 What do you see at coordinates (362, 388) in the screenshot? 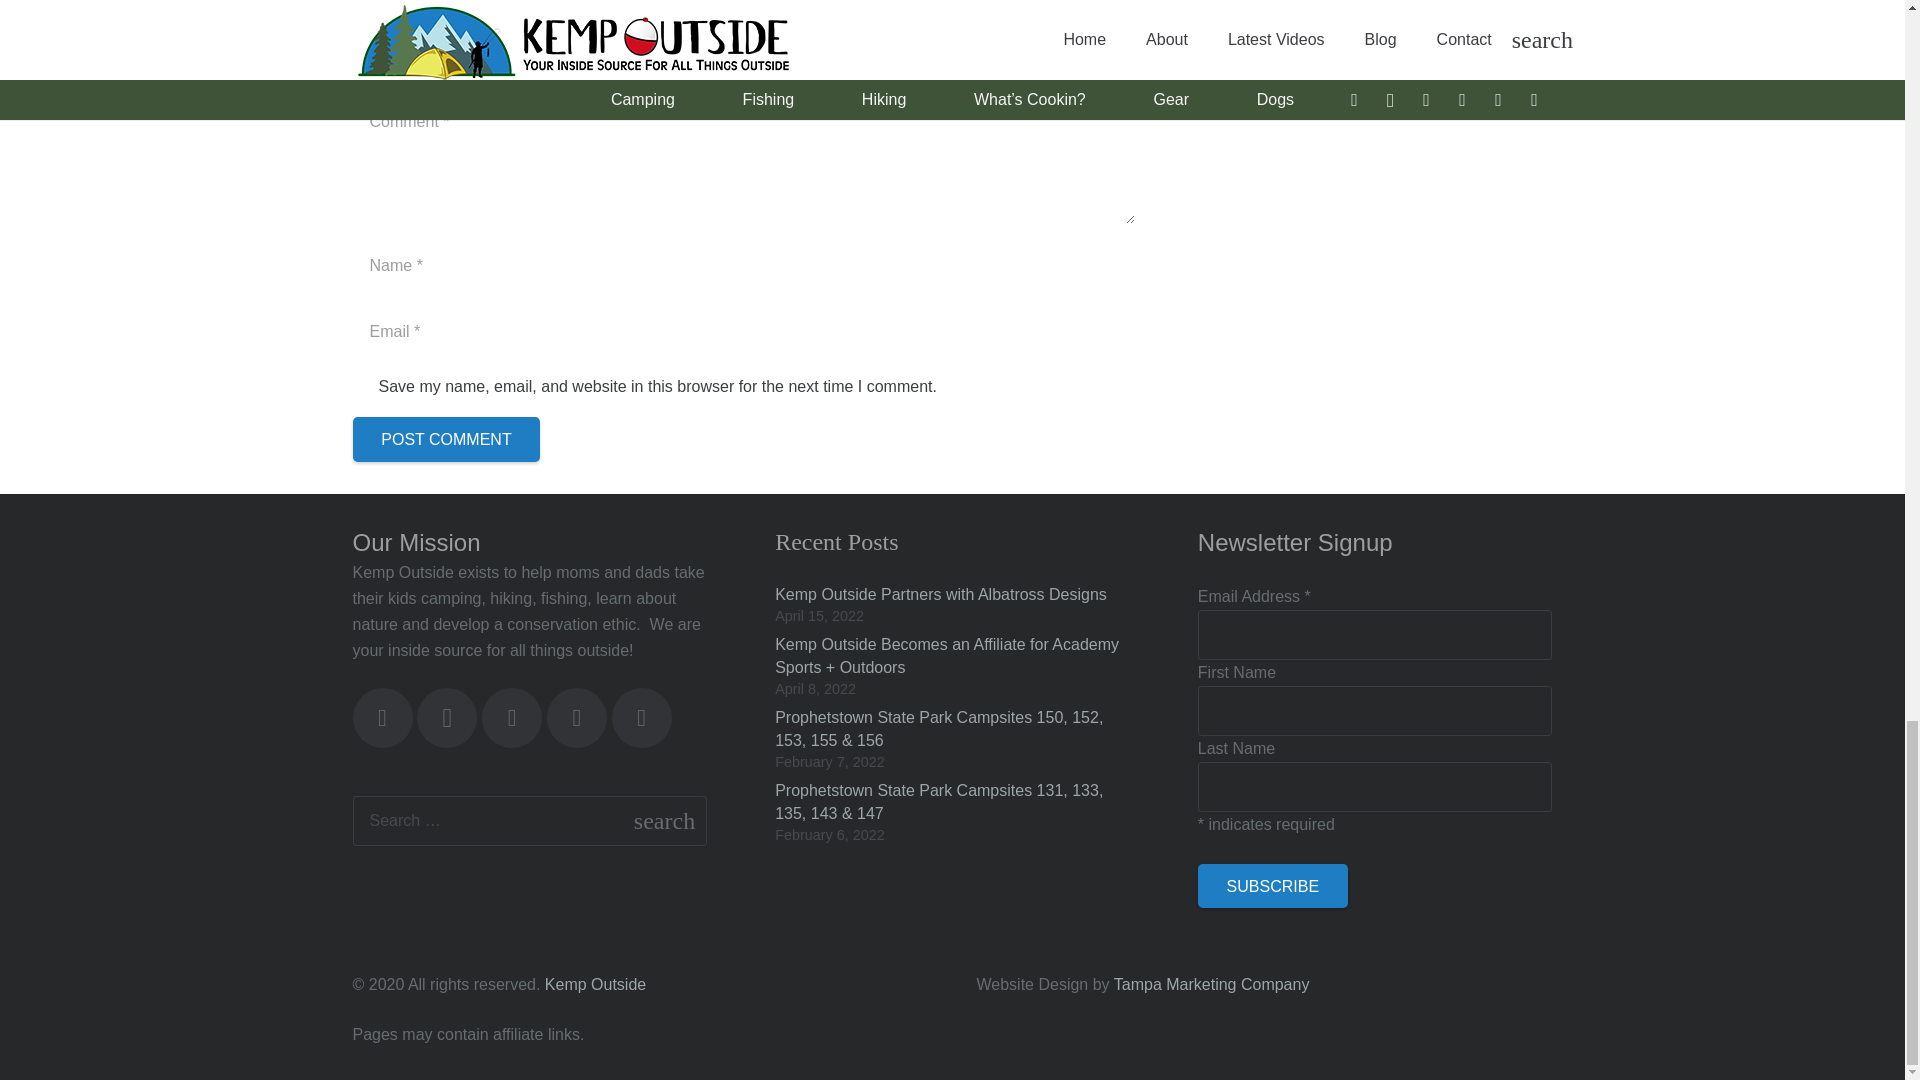
I see `1` at bounding box center [362, 388].